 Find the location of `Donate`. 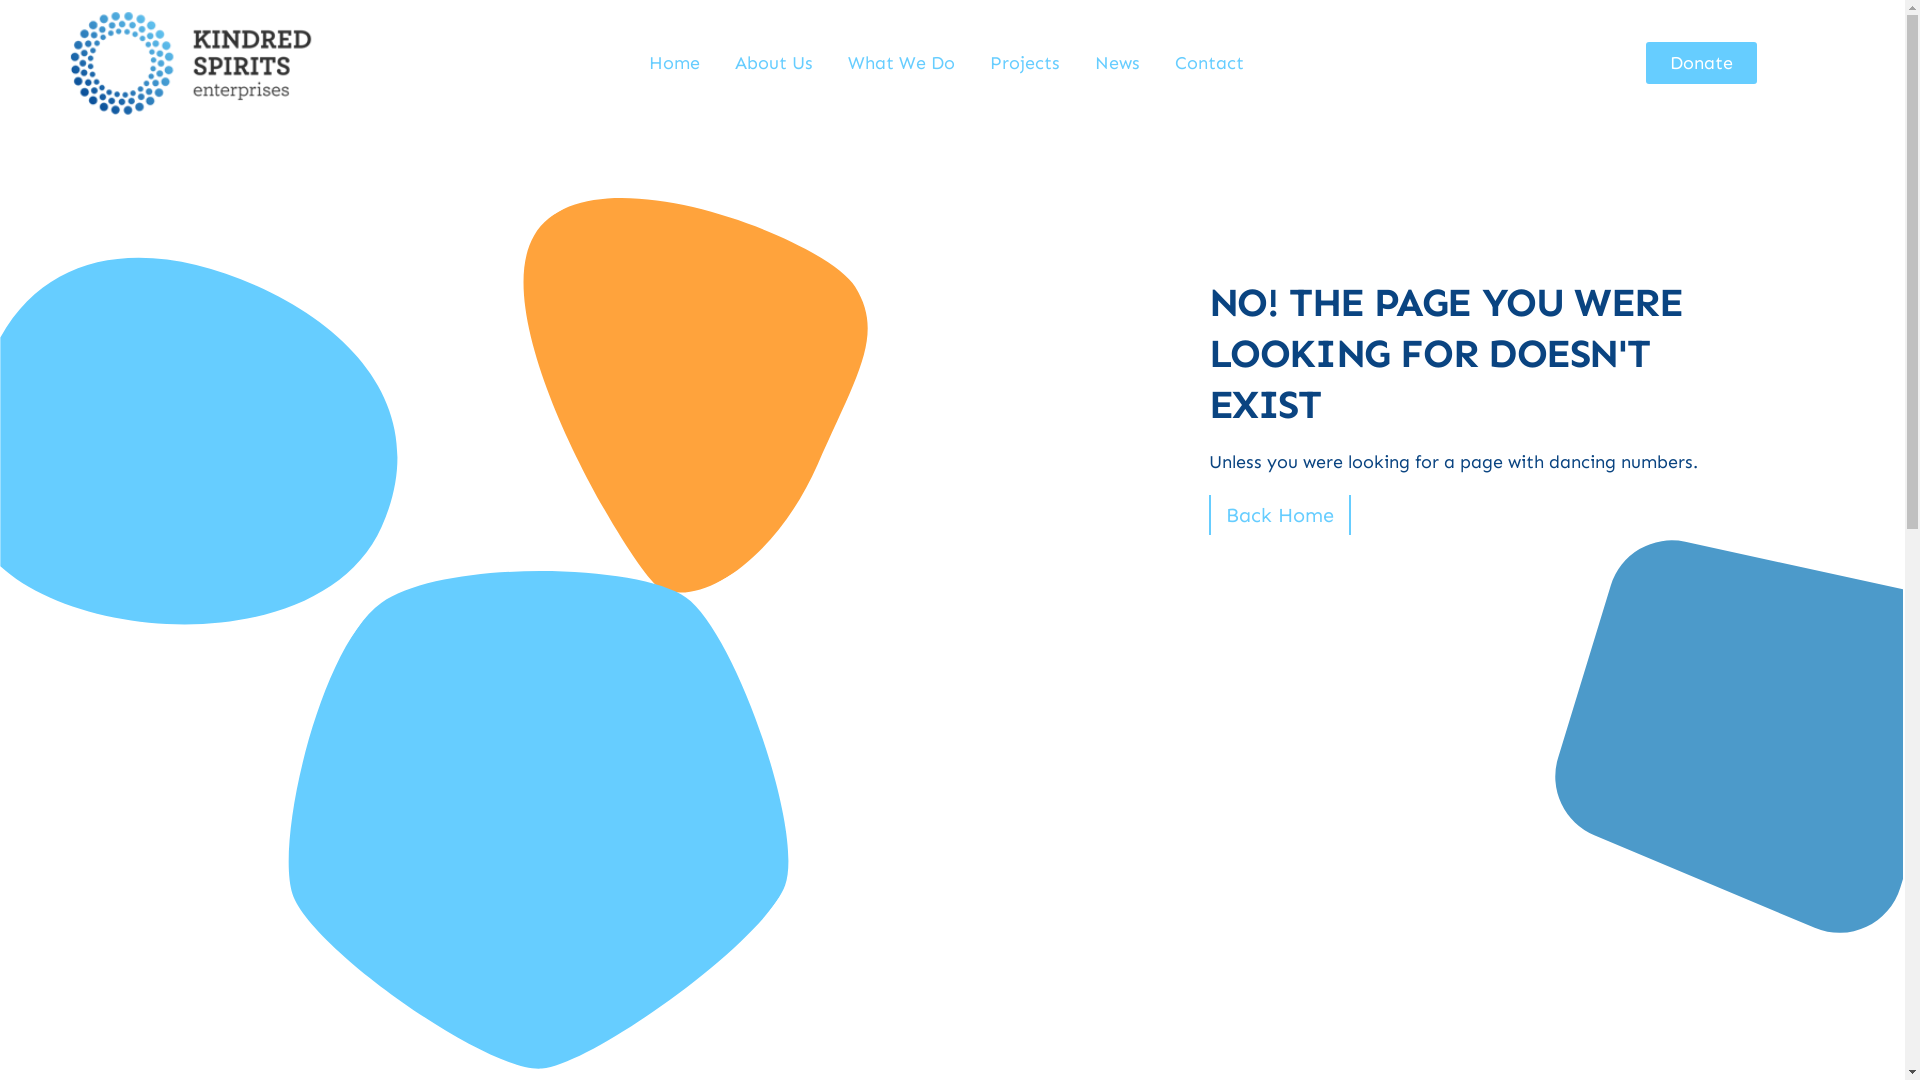

Donate is located at coordinates (1702, 63).